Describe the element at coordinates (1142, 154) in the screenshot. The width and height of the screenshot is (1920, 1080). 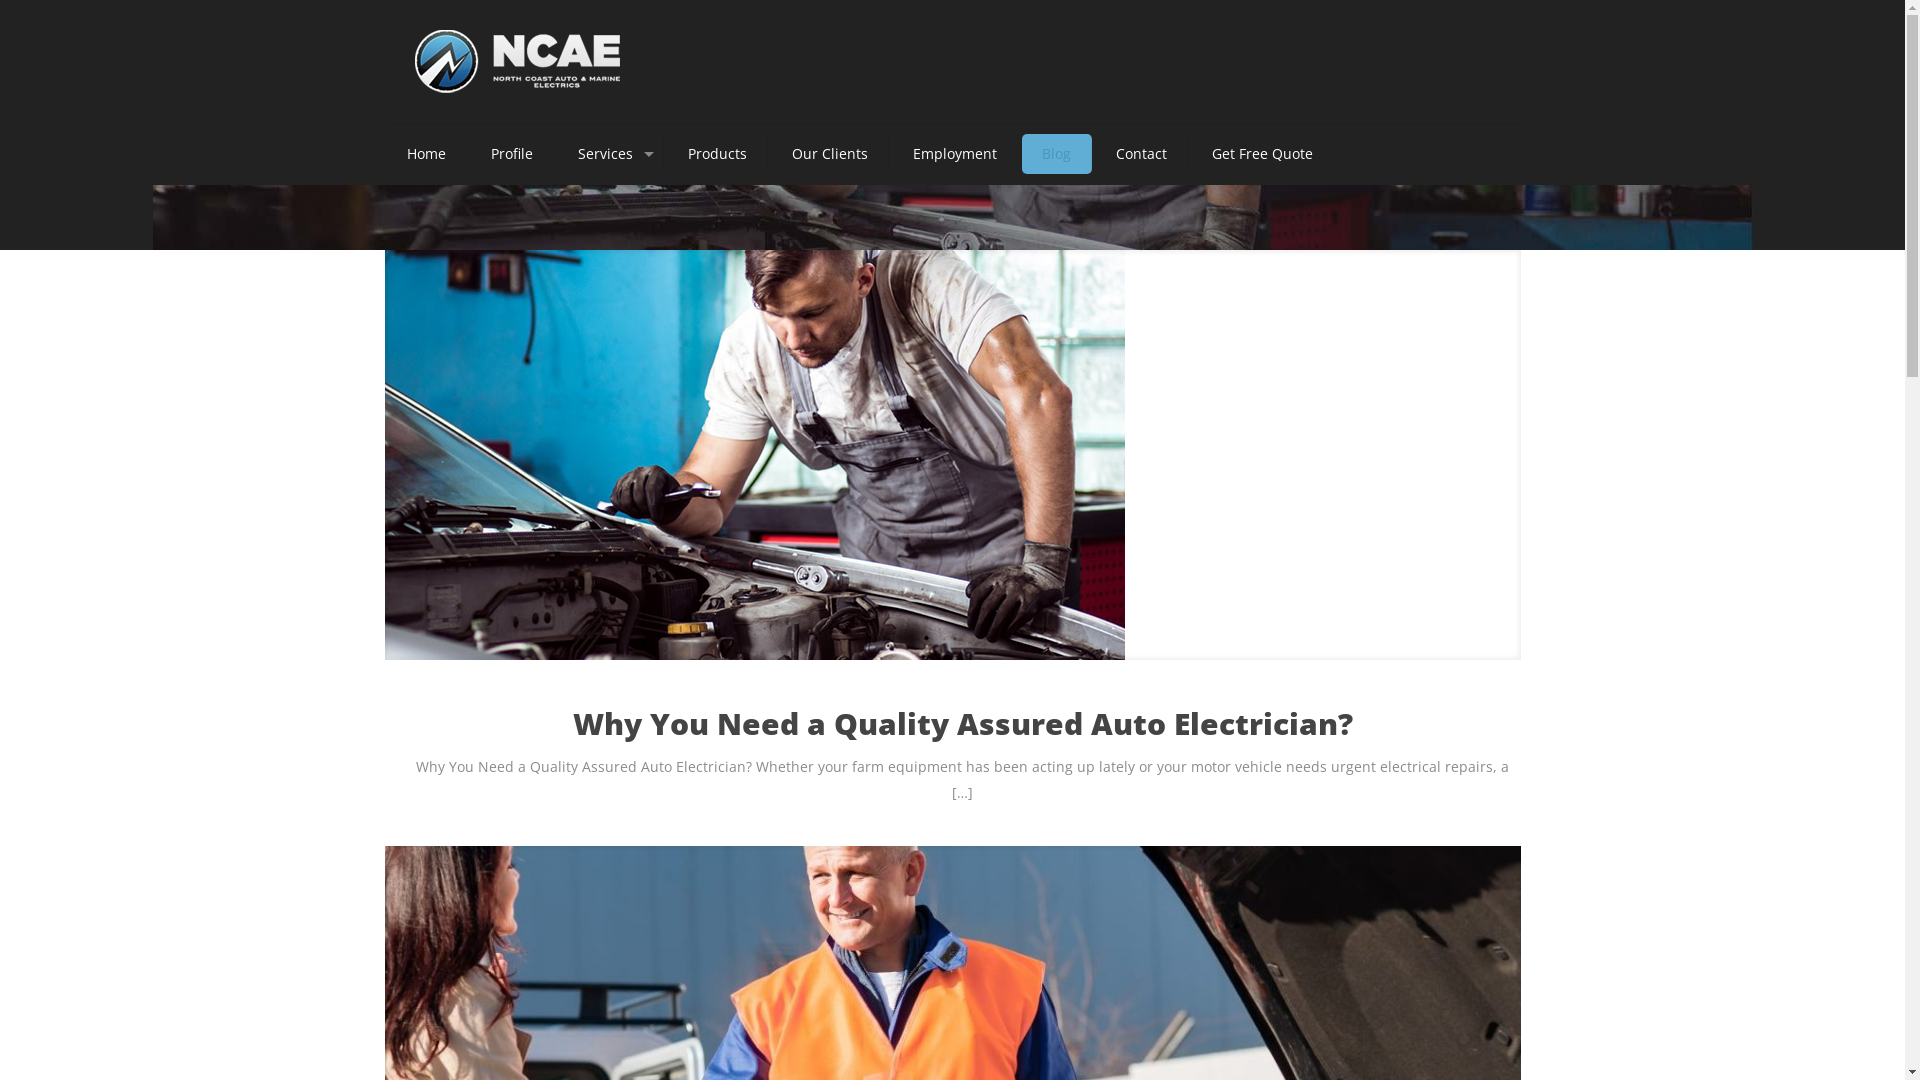
I see `Contact` at that location.